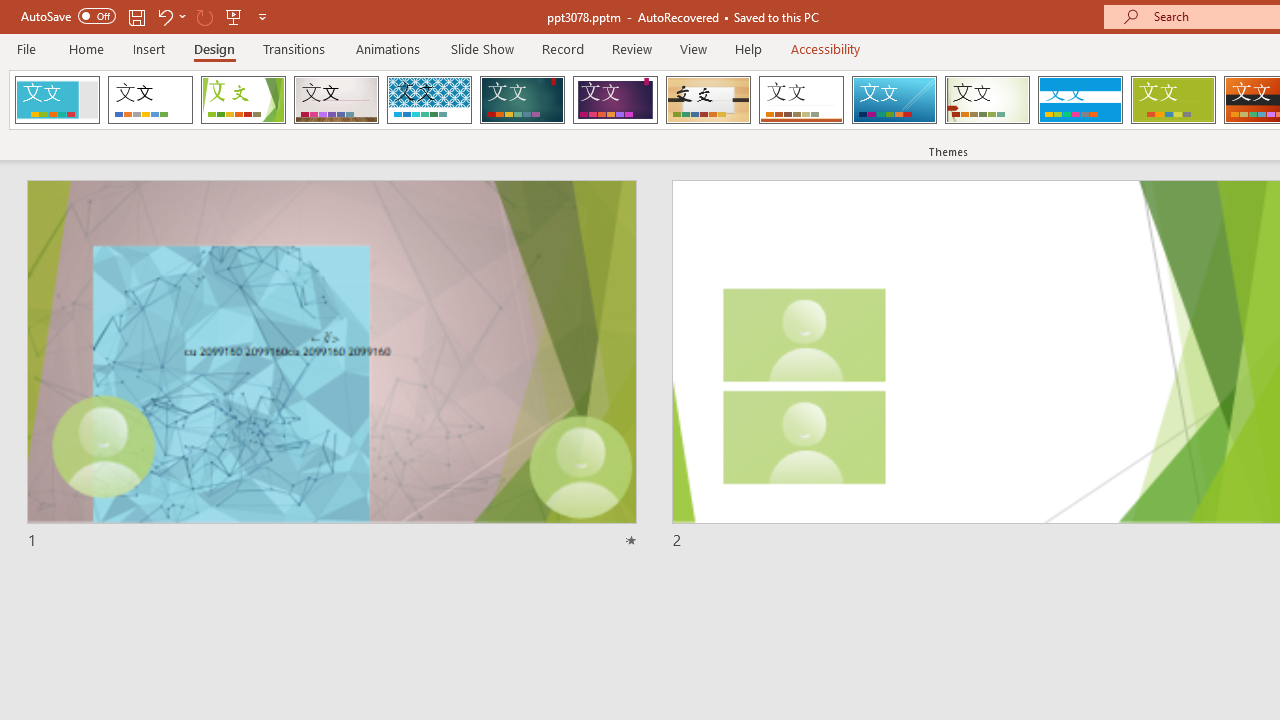  Describe the element at coordinates (615, 100) in the screenshot. I see `Ion Boardroom` at that location.